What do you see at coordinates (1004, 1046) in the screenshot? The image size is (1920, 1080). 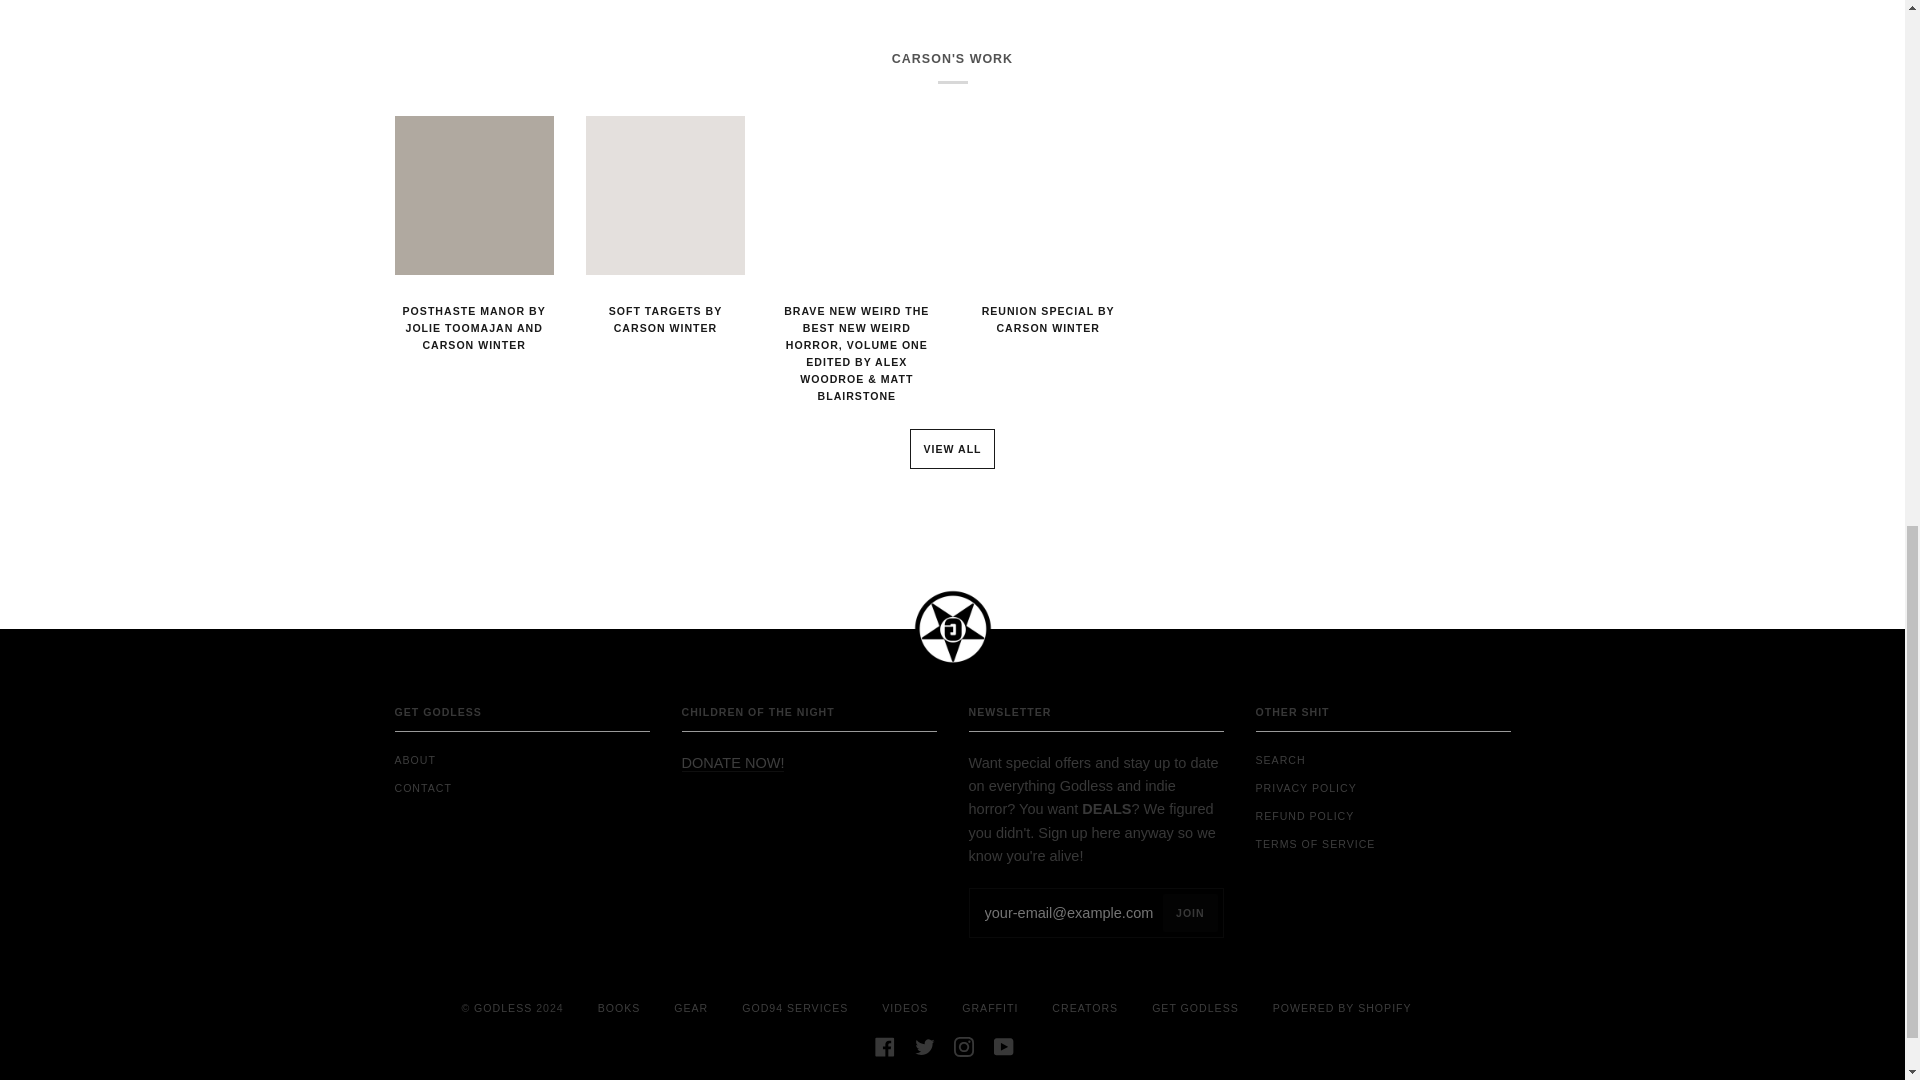 I see `YouTube` at bounding box center [1004, 1046].